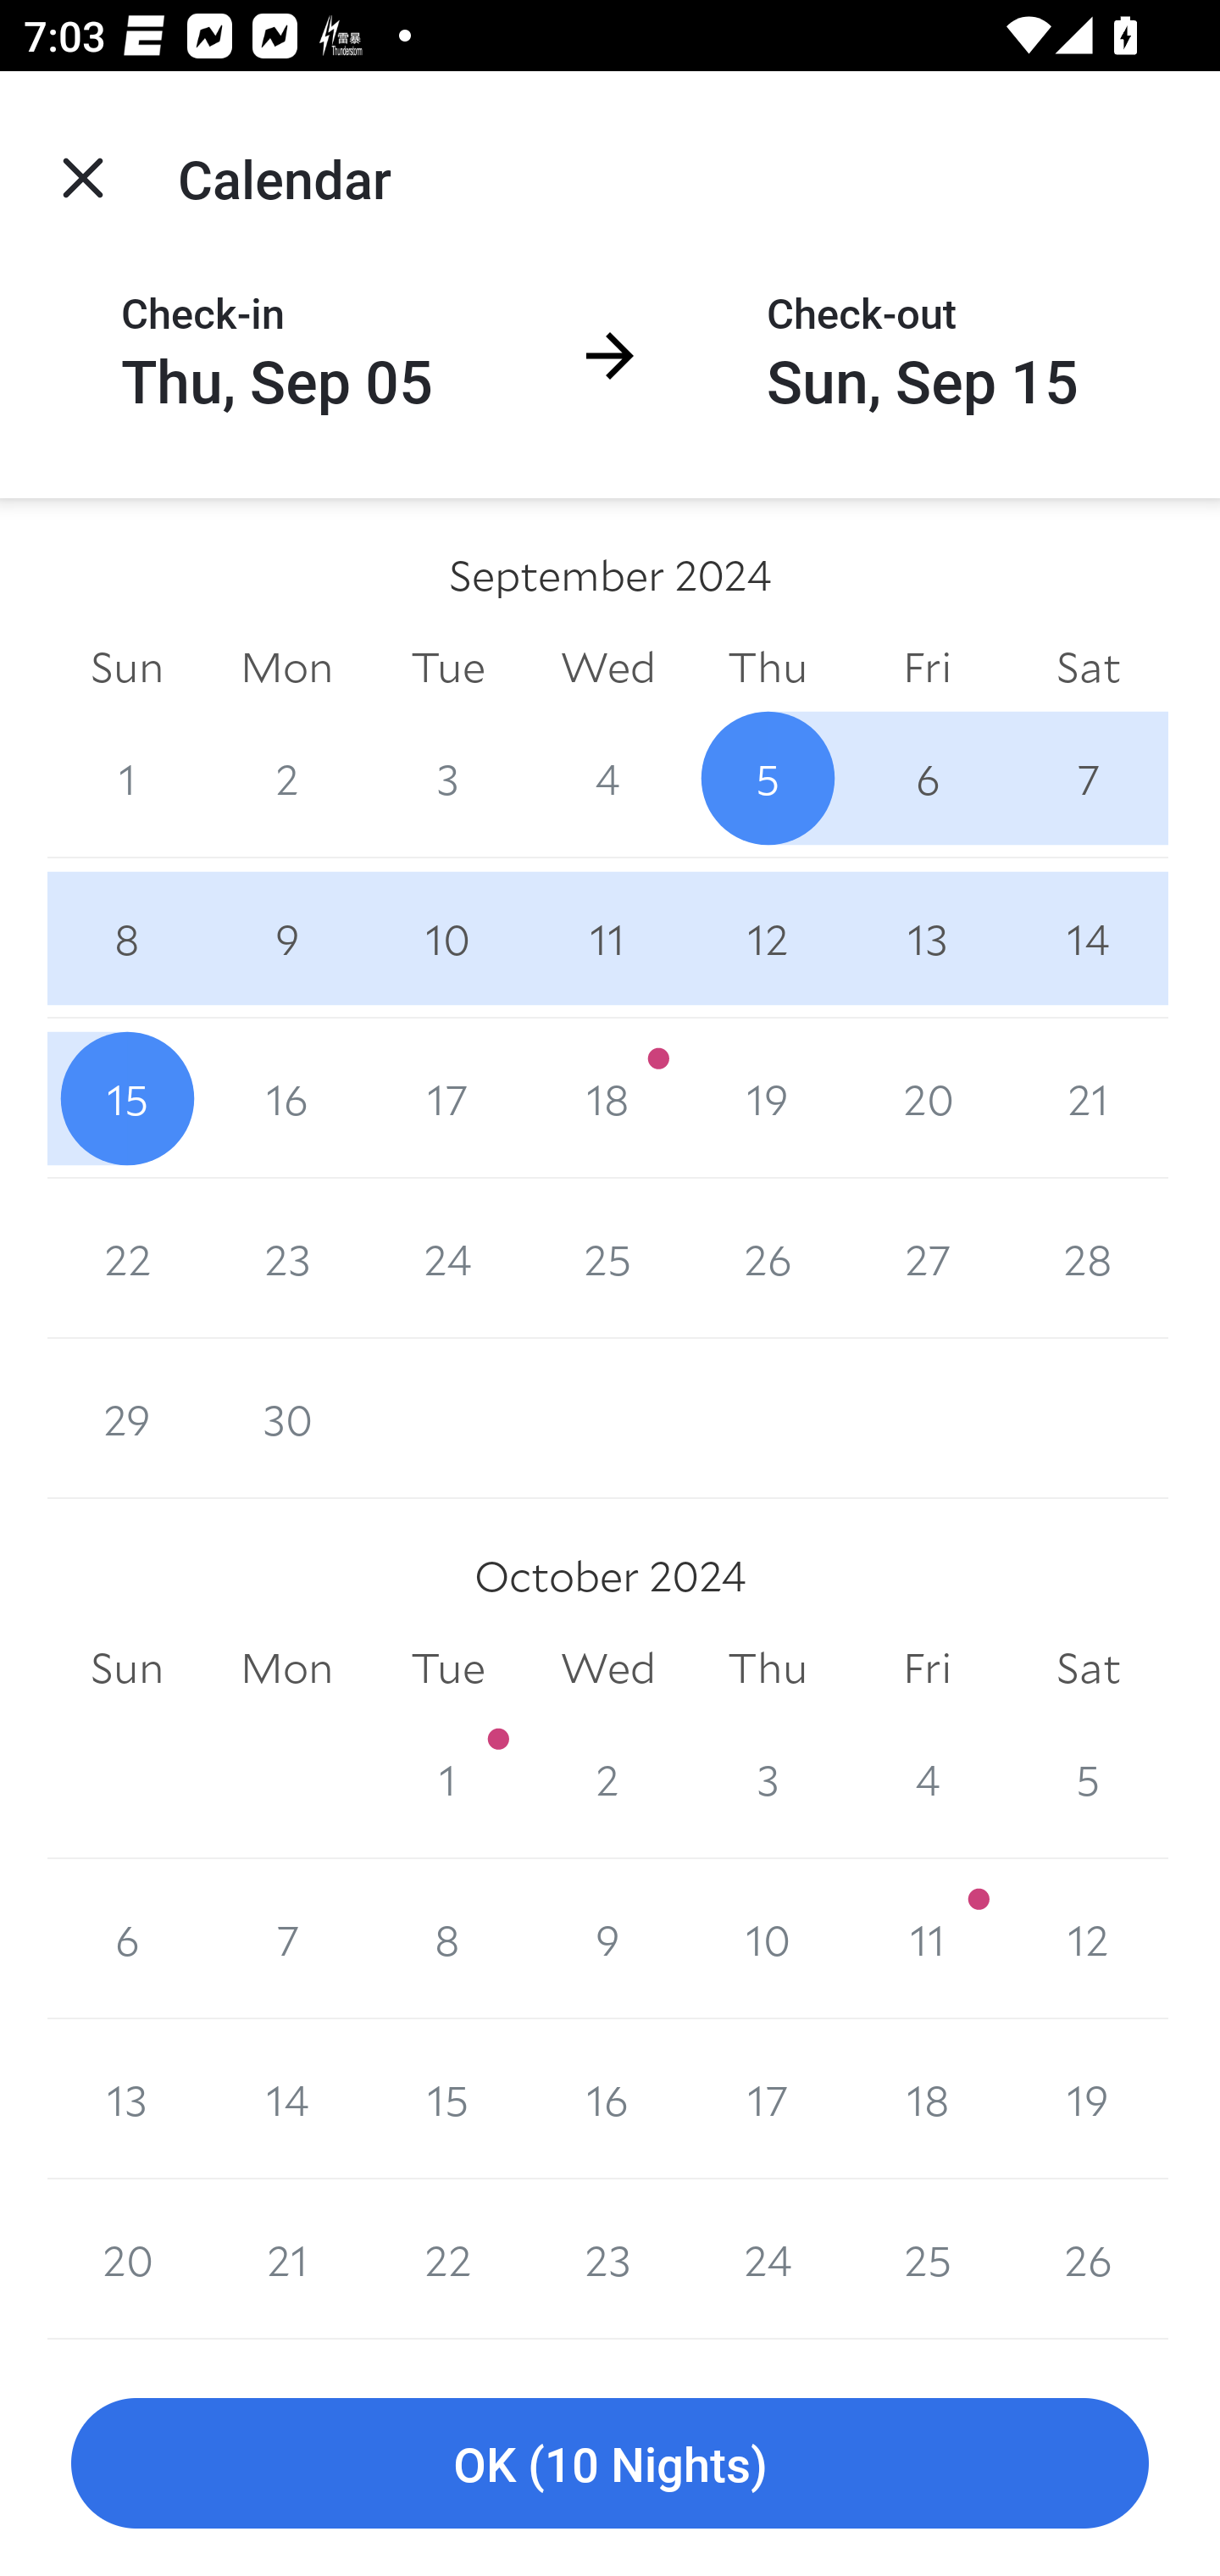 The image size is (1220, 2576). What do you see at coordinates (286, 937) in the screenshot?
I see `9 9 September 2024` at bounding box center [286, 937].